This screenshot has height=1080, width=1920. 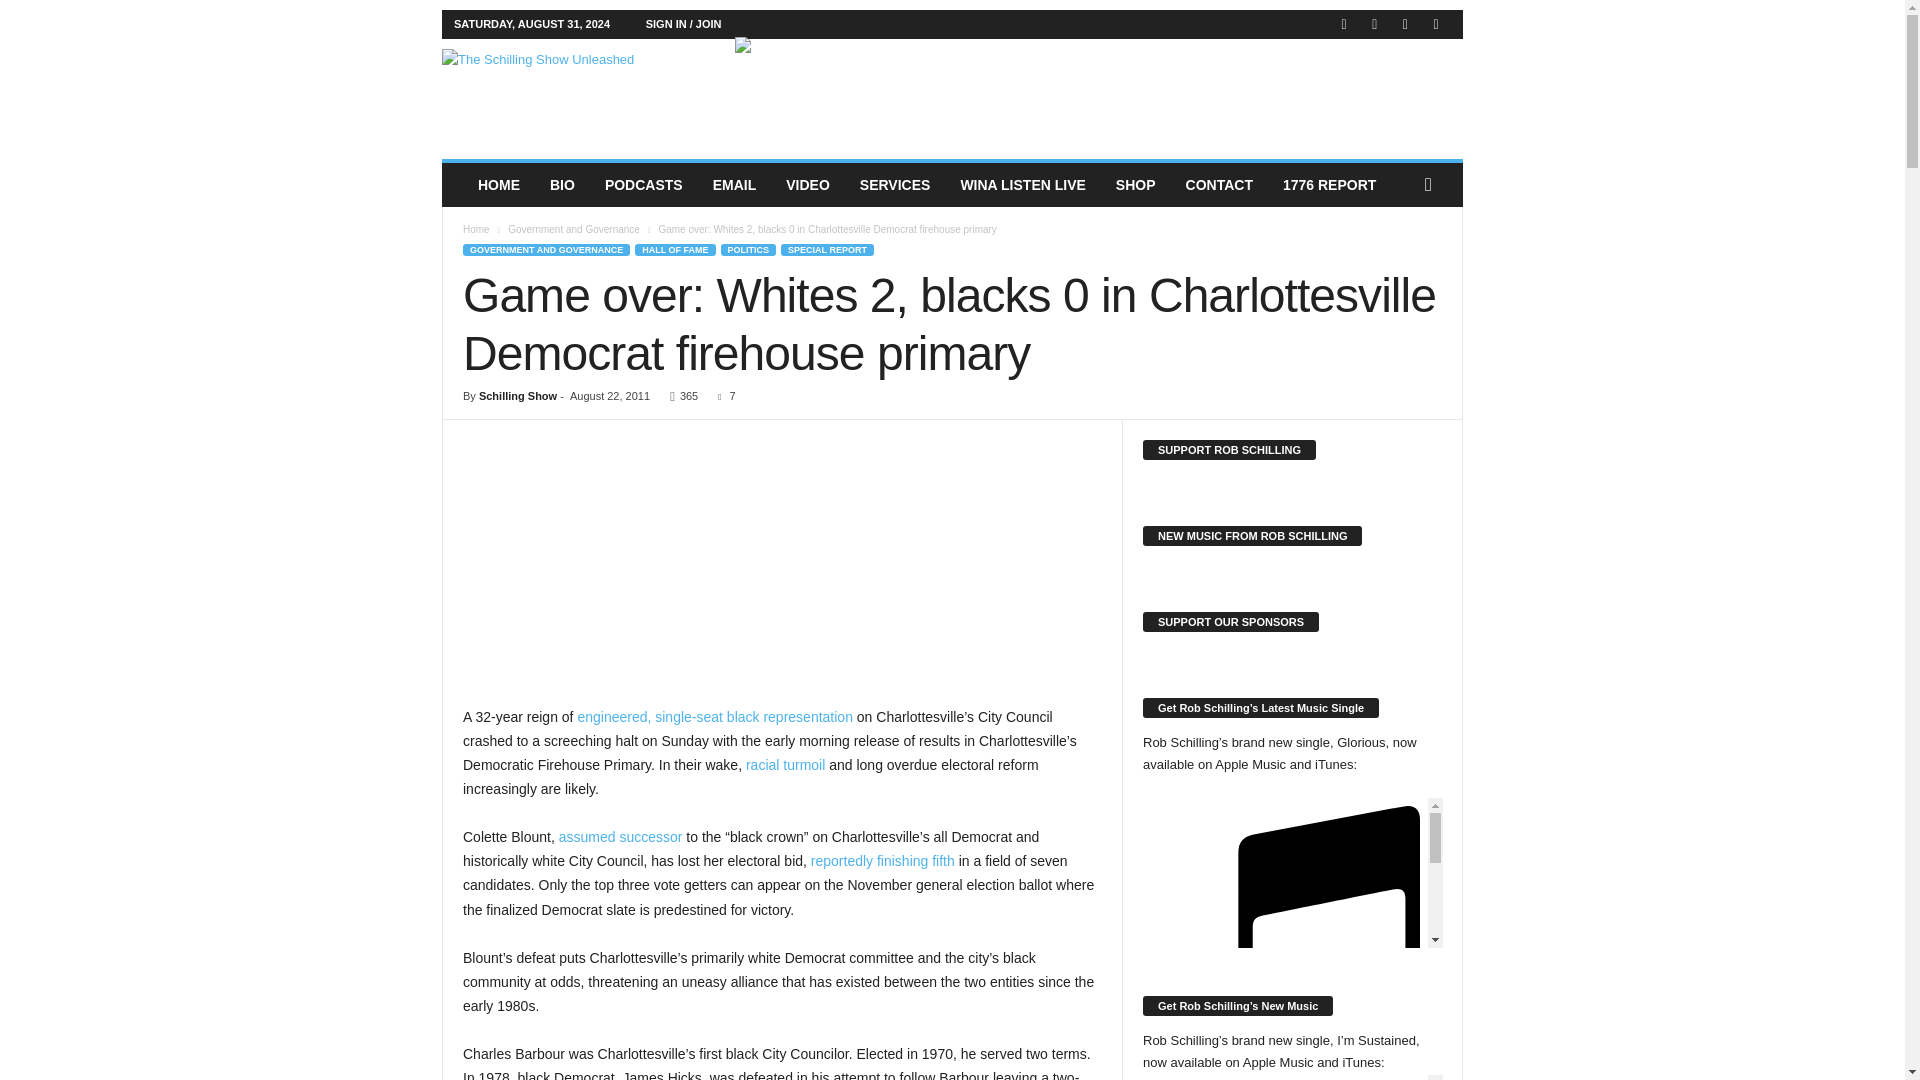 What do you see at coordinates (578, 94) in the screenshot?
I see `The Schilling Show Blog` at bounding box center [578, 94].